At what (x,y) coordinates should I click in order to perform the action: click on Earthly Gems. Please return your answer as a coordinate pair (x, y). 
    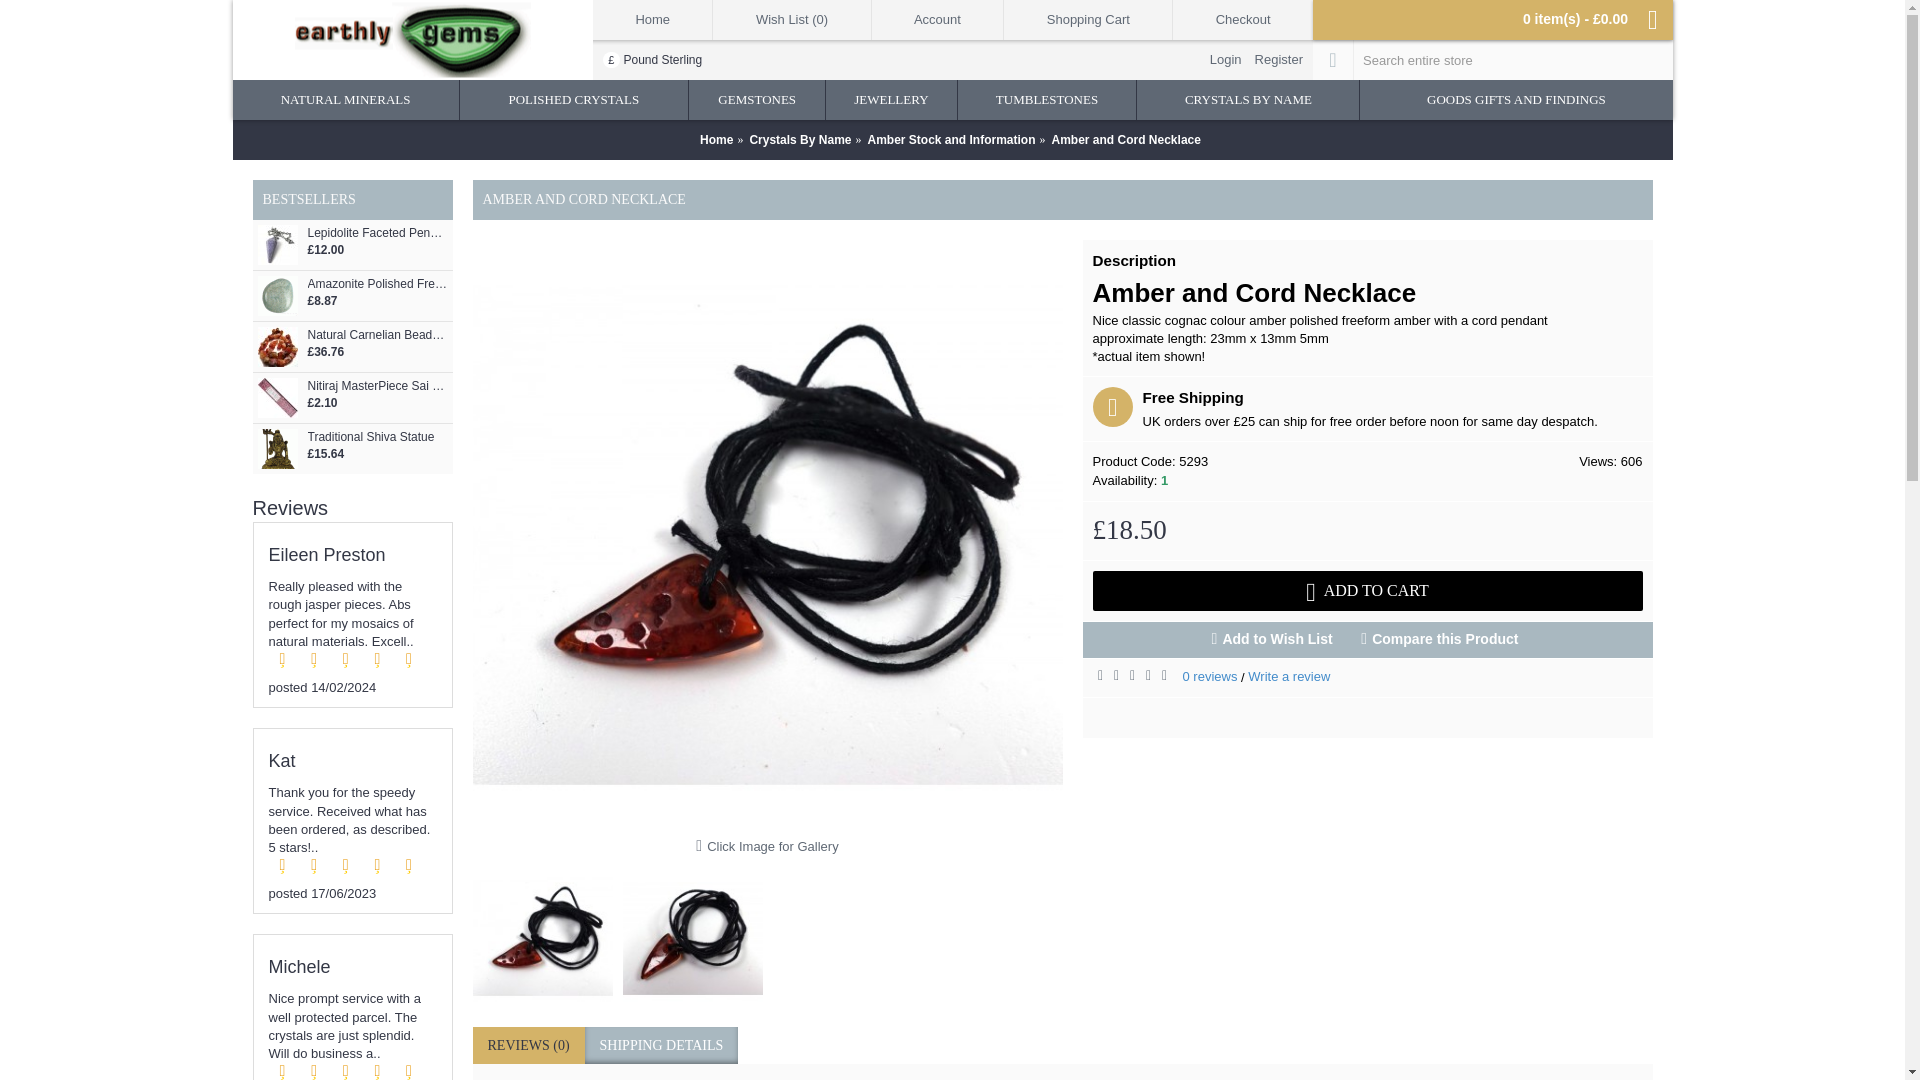
    Looking at the image, I should click on (411, 39).